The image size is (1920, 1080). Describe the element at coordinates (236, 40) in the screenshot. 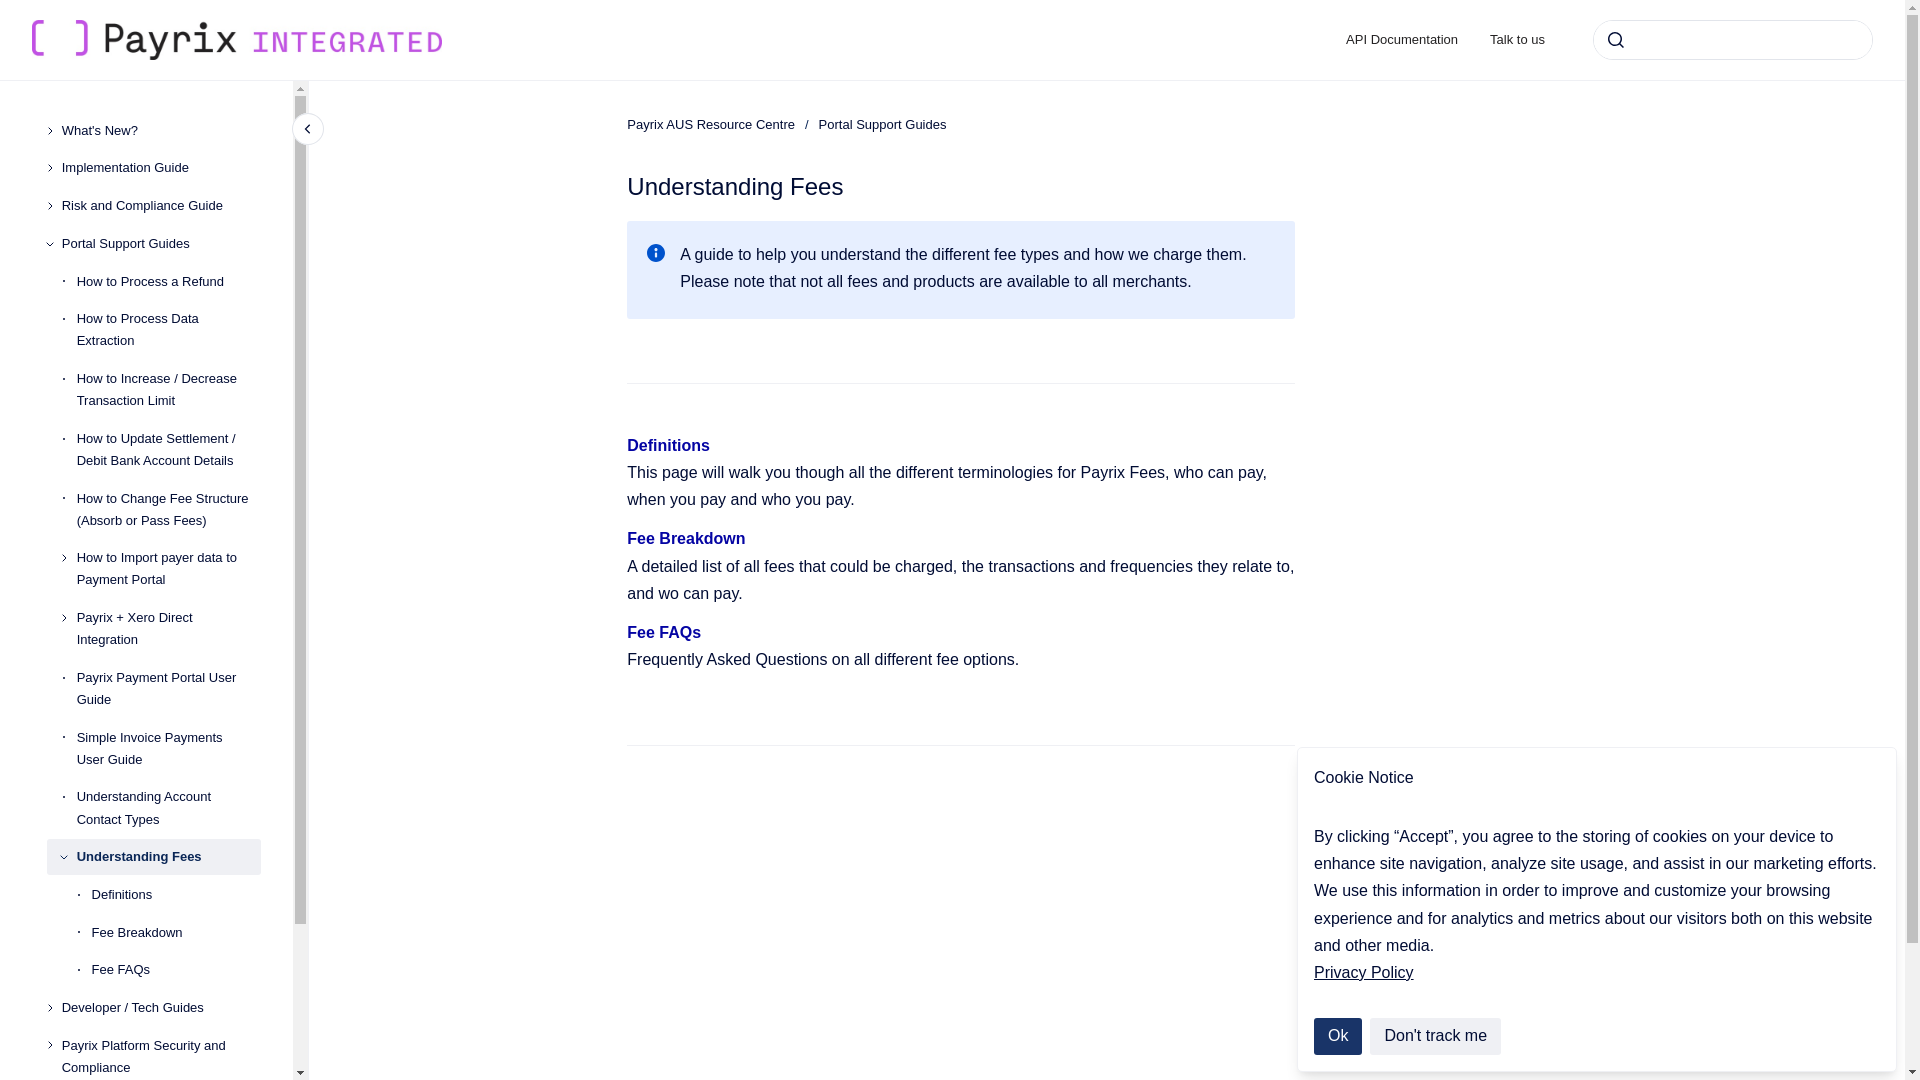

I see `Go to homepage` at that location.